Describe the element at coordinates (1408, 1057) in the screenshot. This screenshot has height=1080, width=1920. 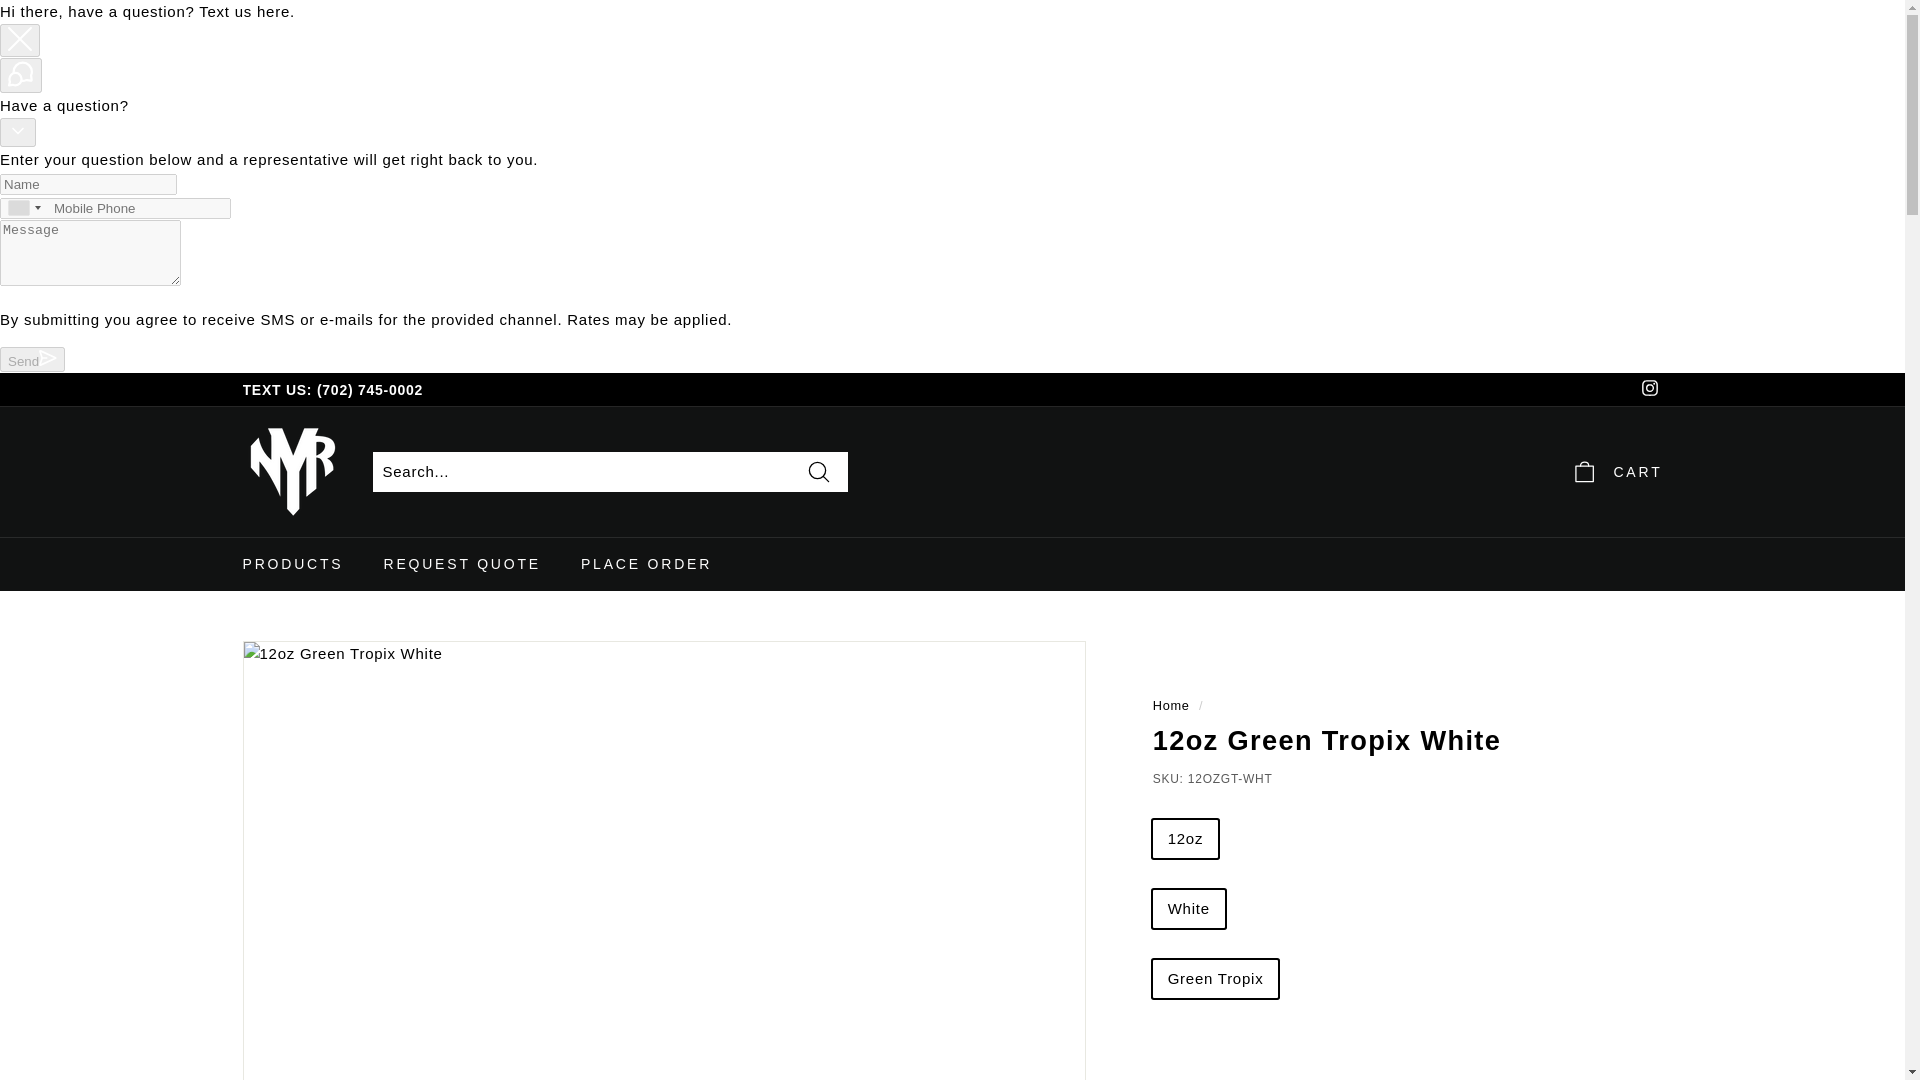
I see `Form 6` at that location.